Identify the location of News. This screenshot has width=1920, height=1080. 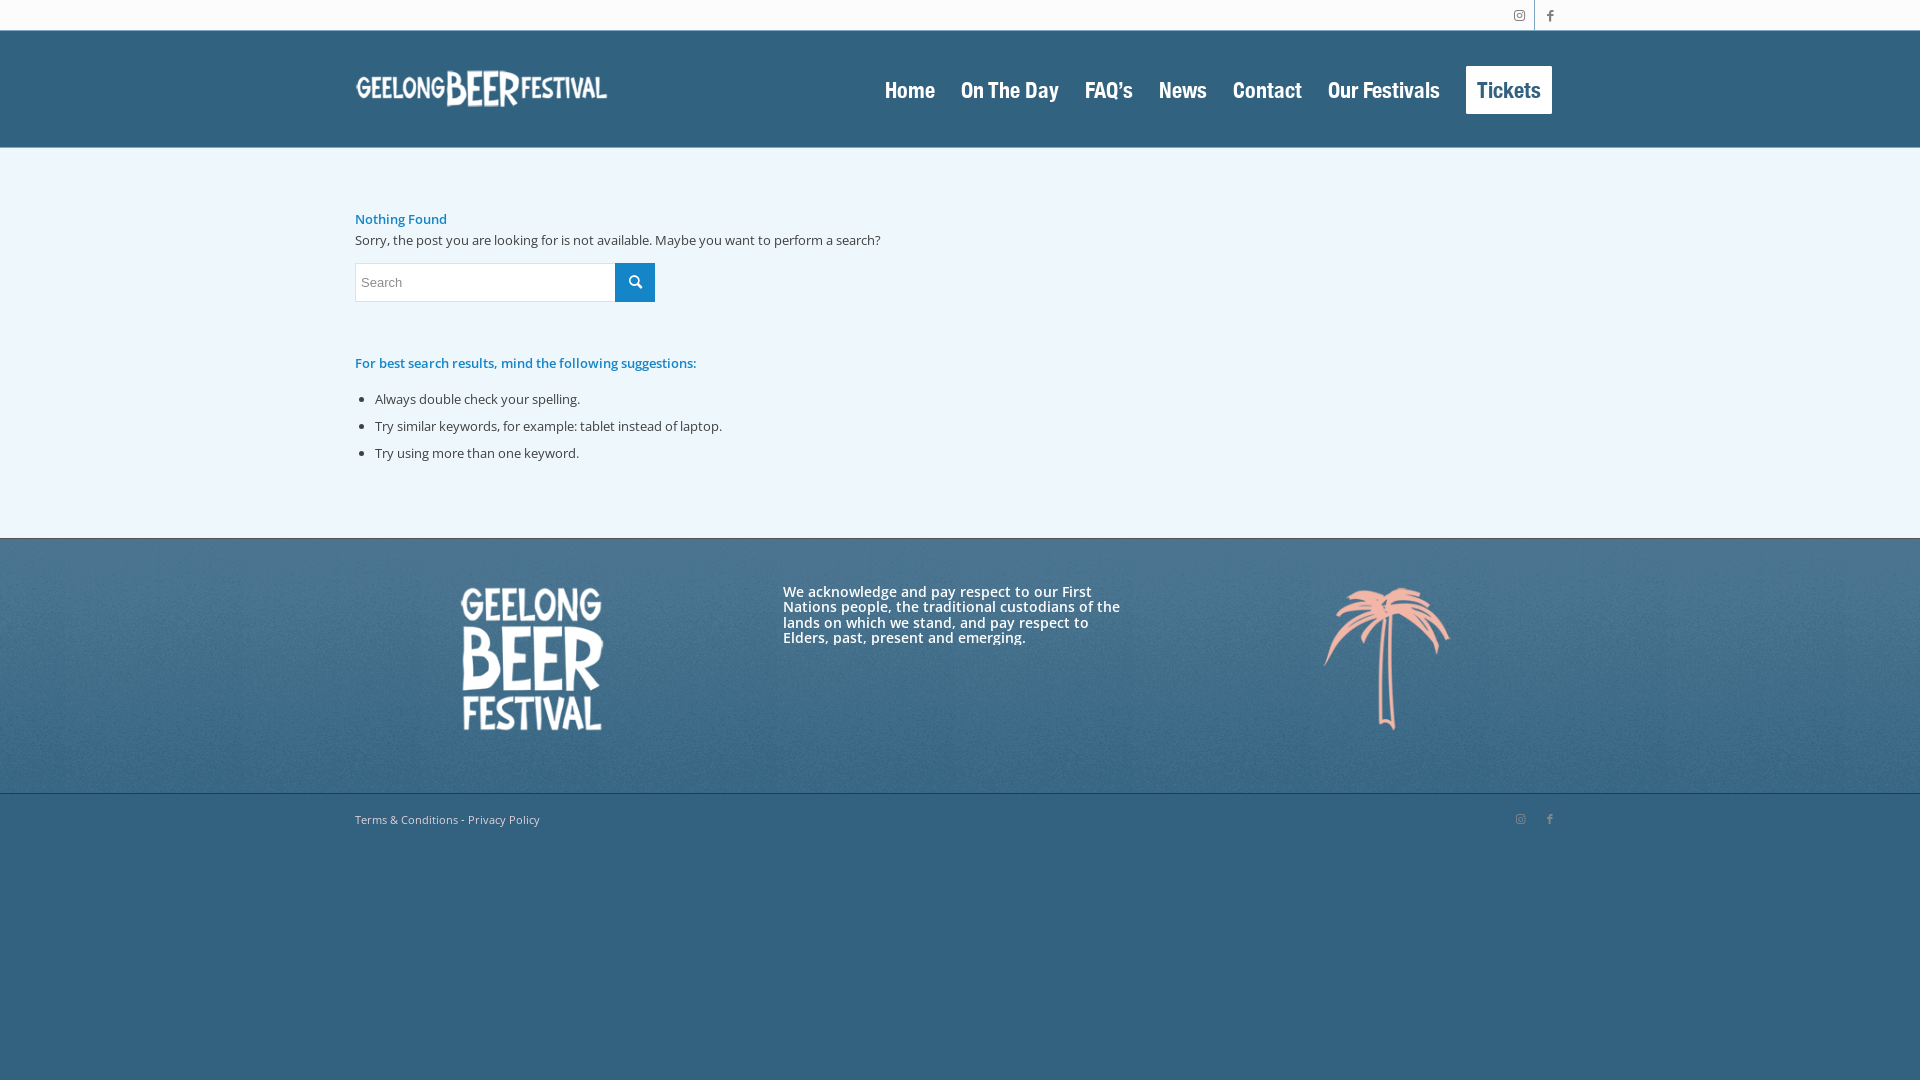
(1183, 89).